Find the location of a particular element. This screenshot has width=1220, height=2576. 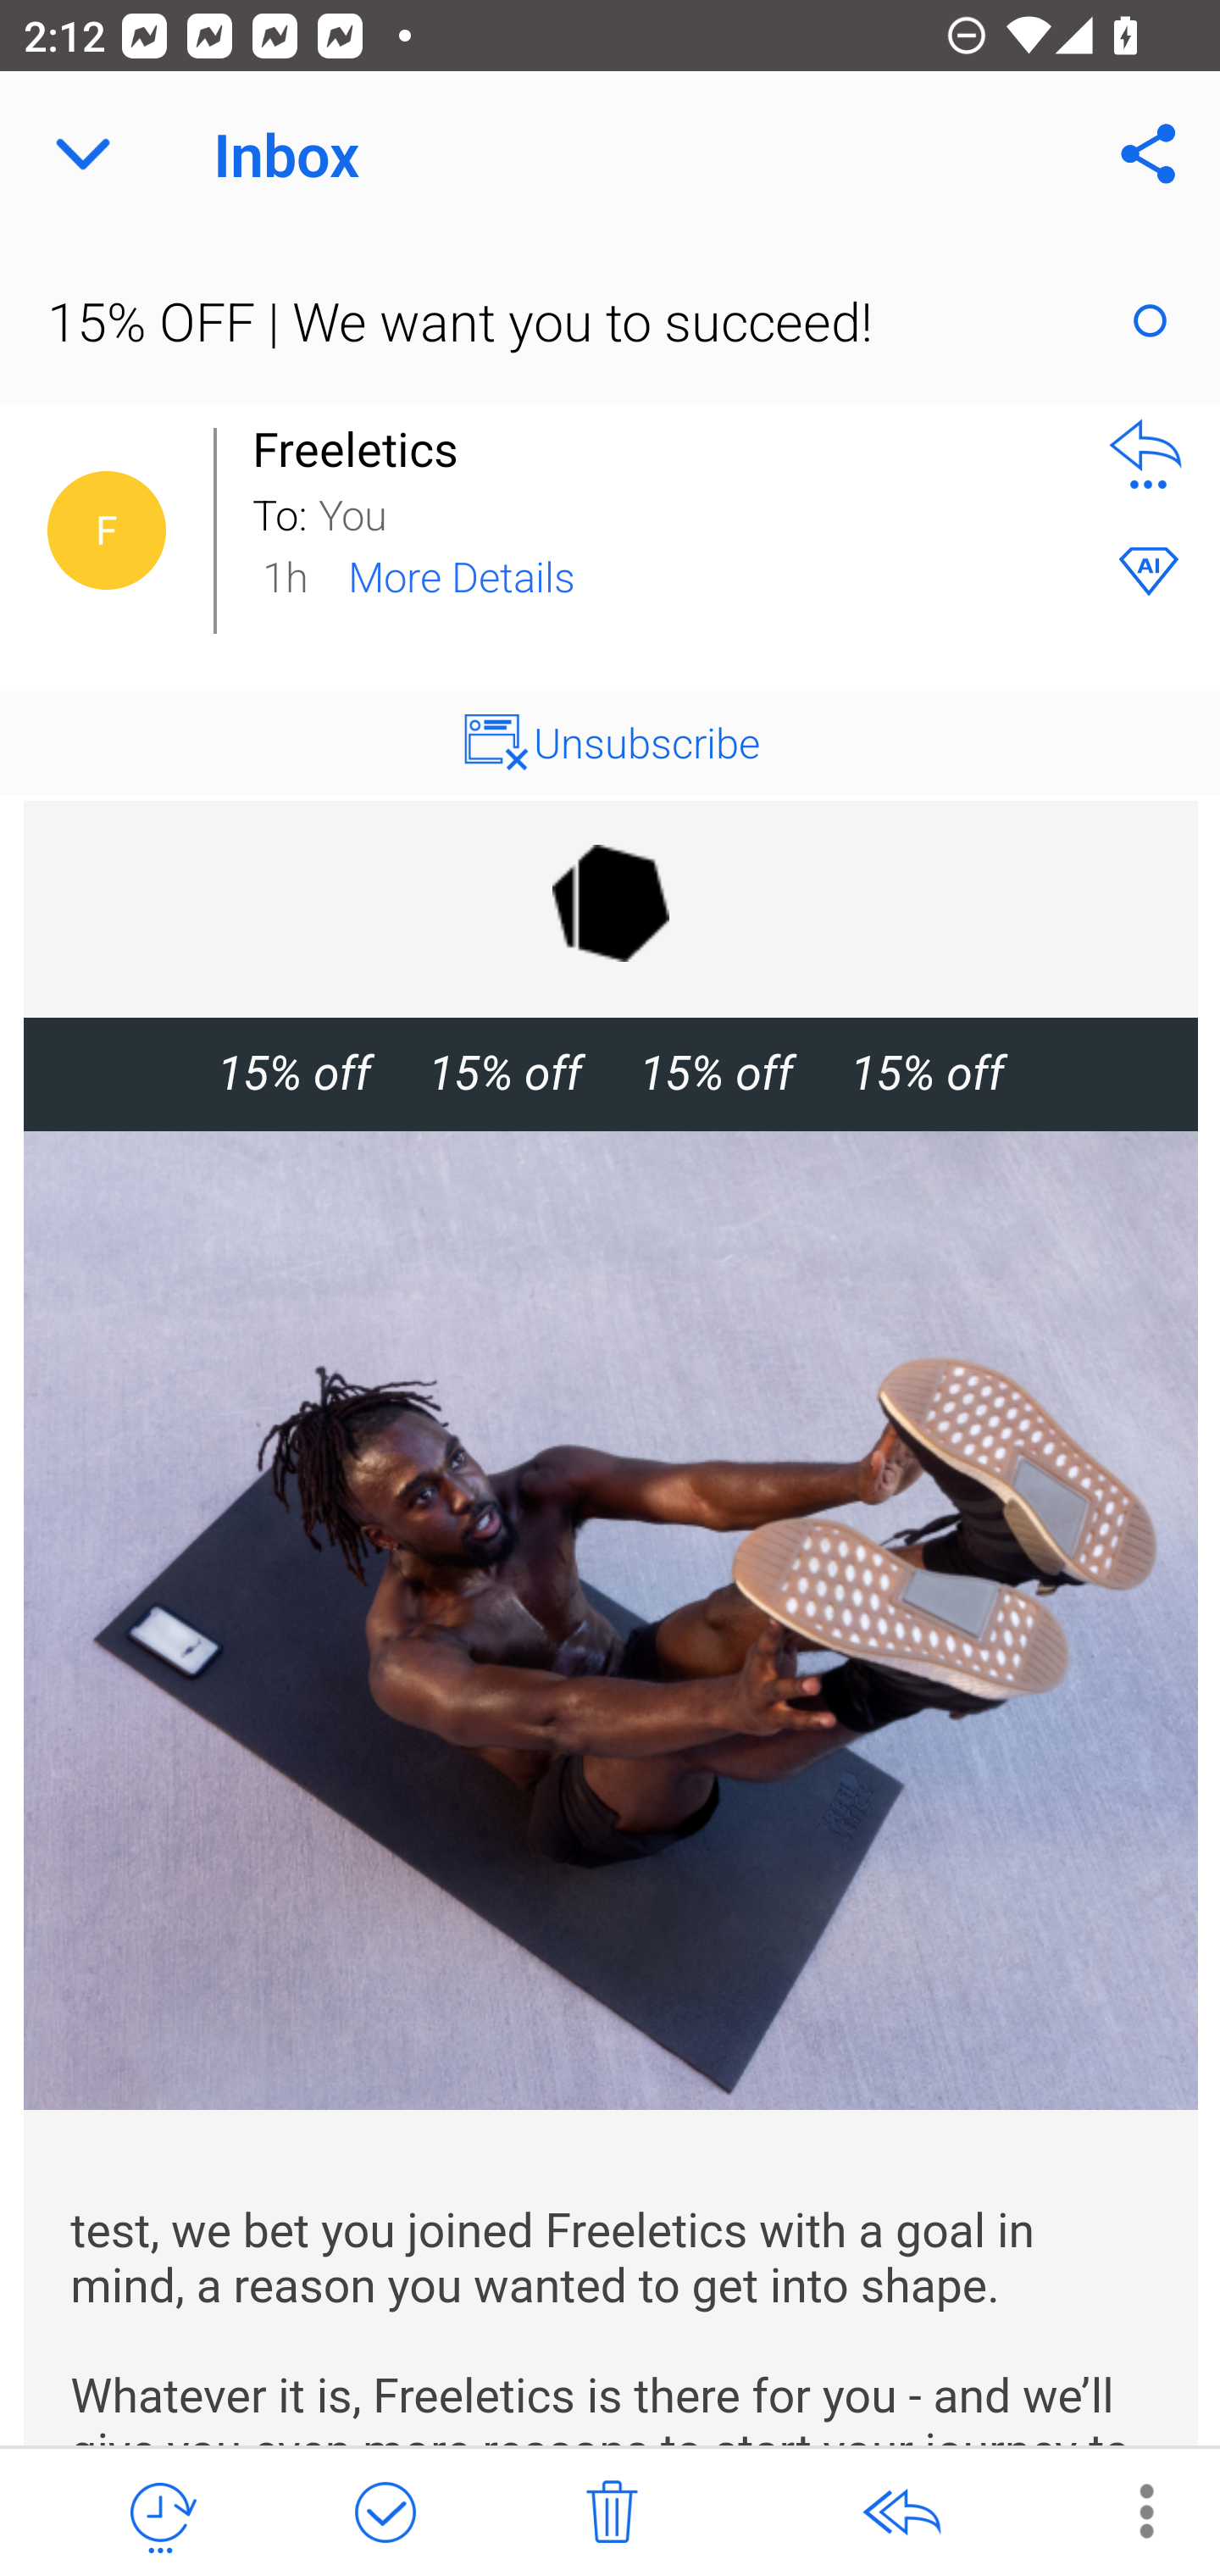

Contact Details is located at coordinates (107, 530).